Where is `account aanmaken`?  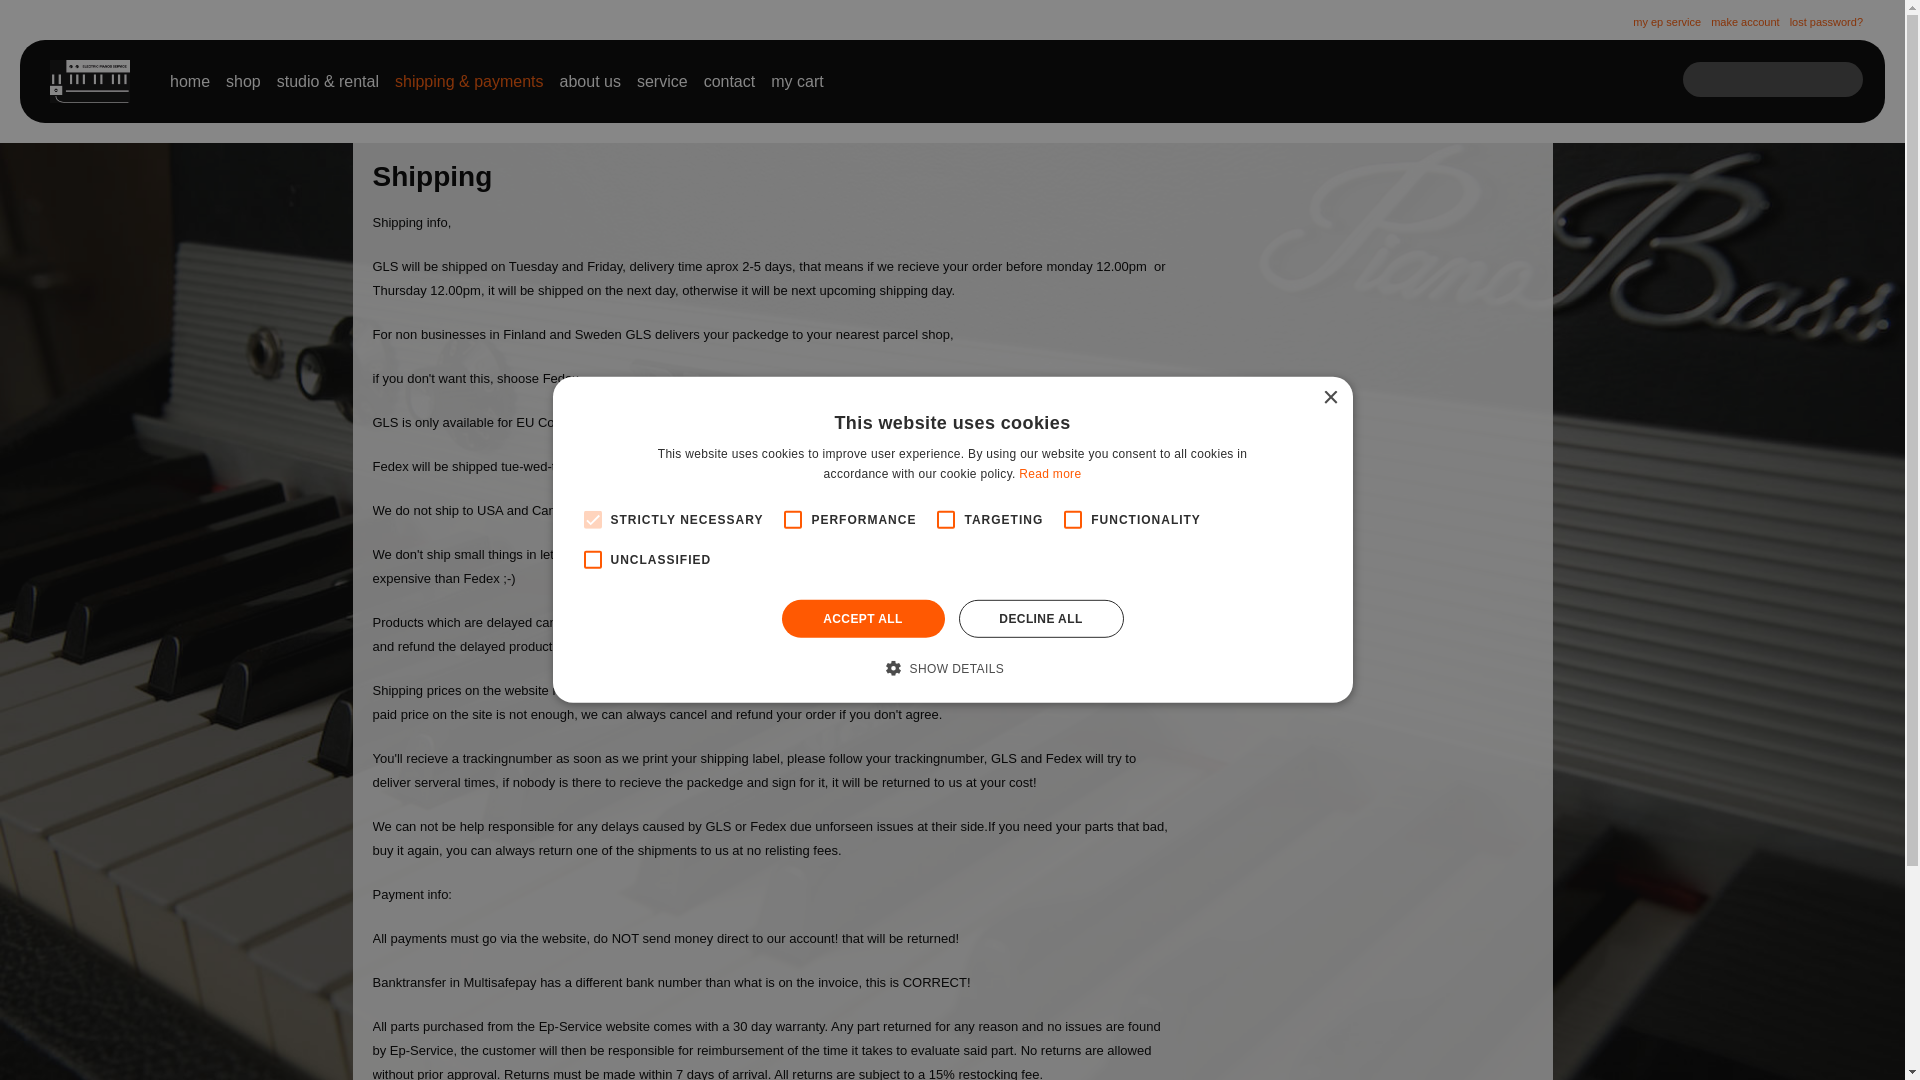 account aanmaken is located at coordinates (1744, 22).